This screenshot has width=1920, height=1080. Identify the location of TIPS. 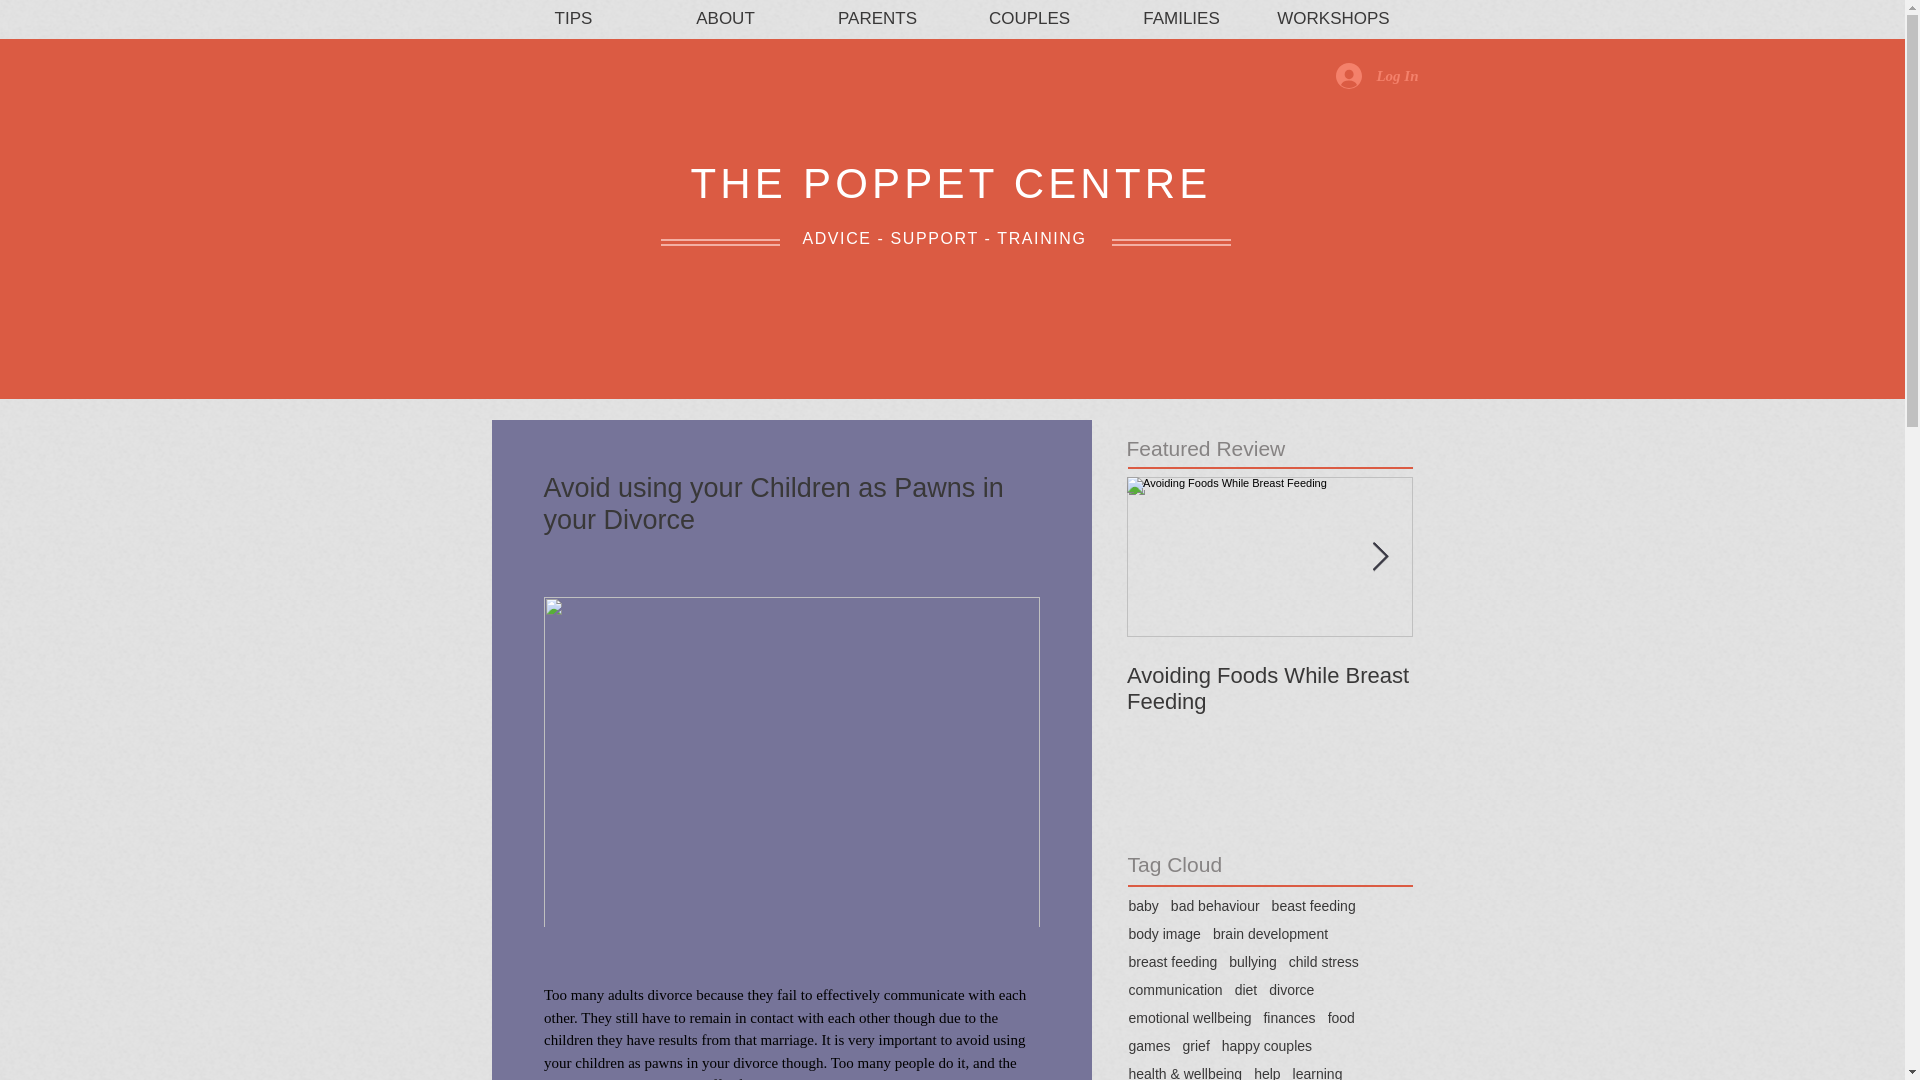
(574, 19).